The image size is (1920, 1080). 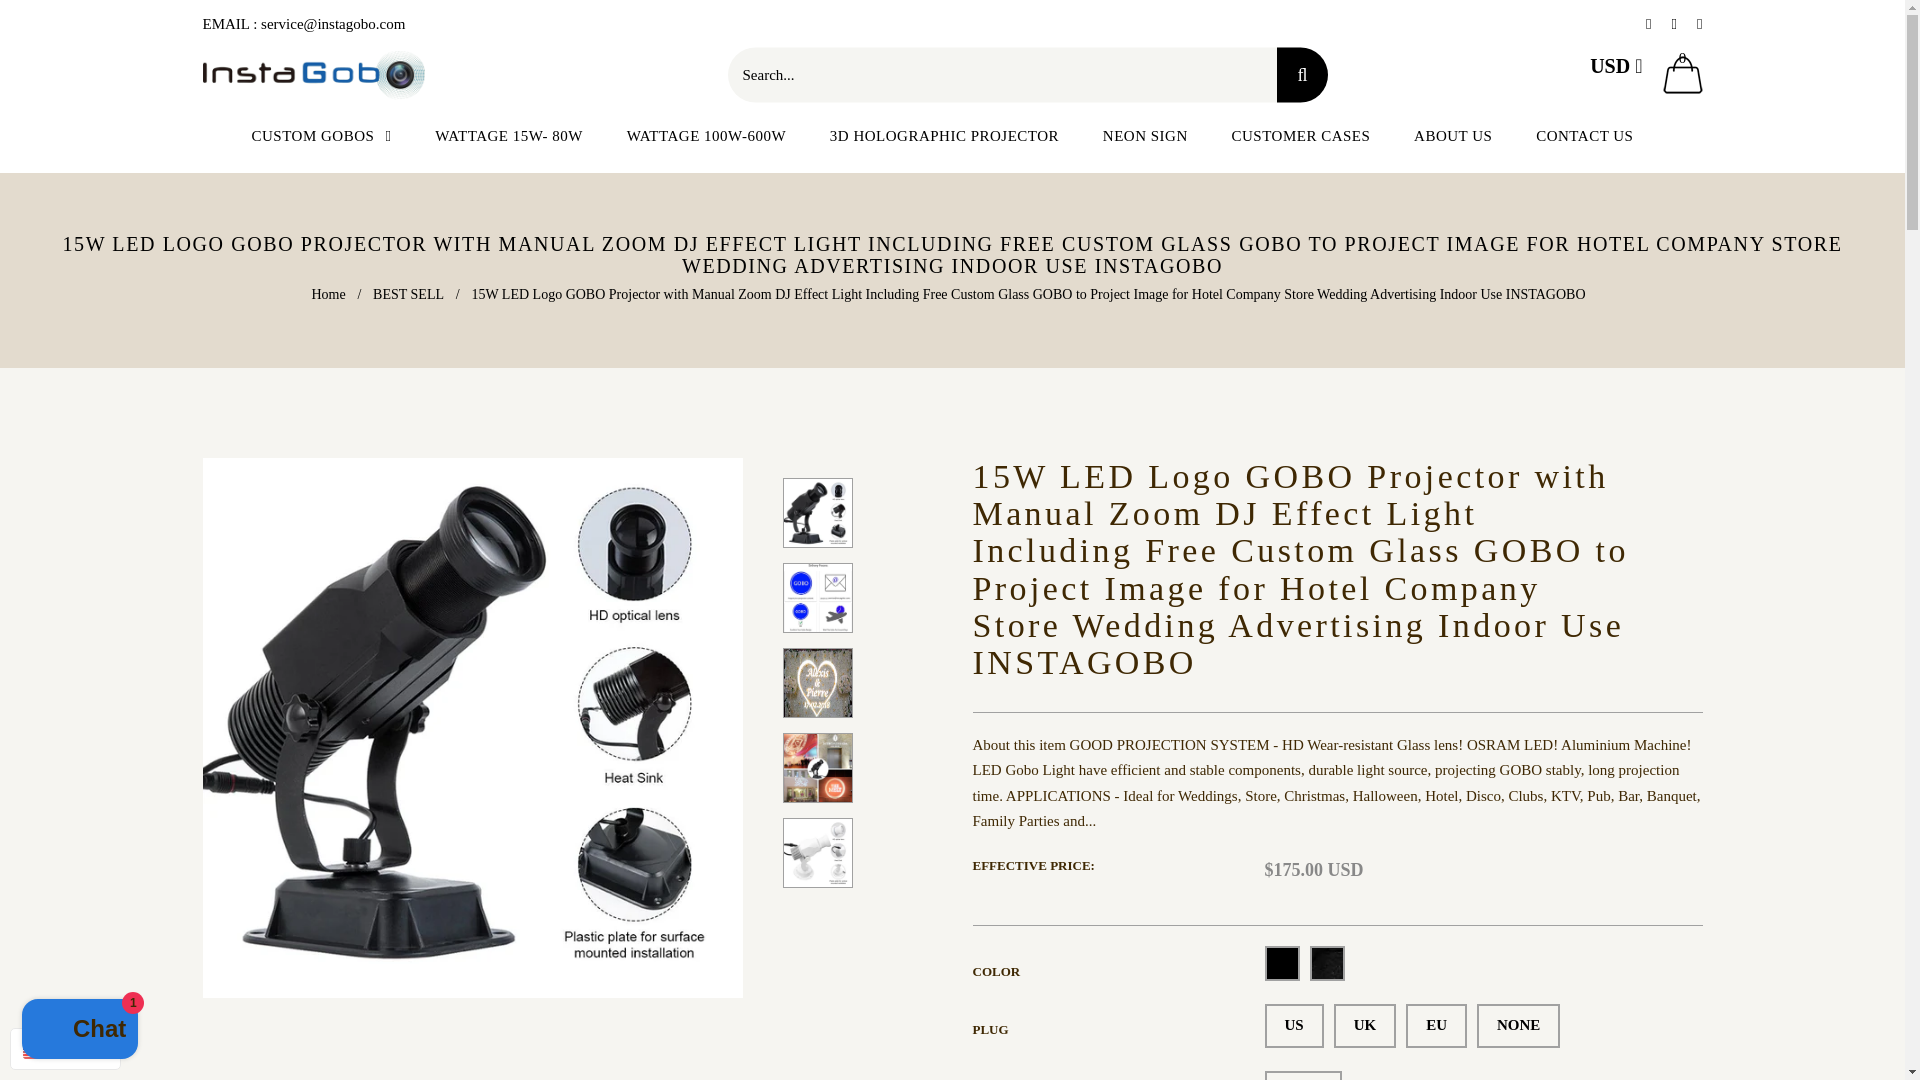 I want to click on Wishlist, so click(x=1699, y=24).